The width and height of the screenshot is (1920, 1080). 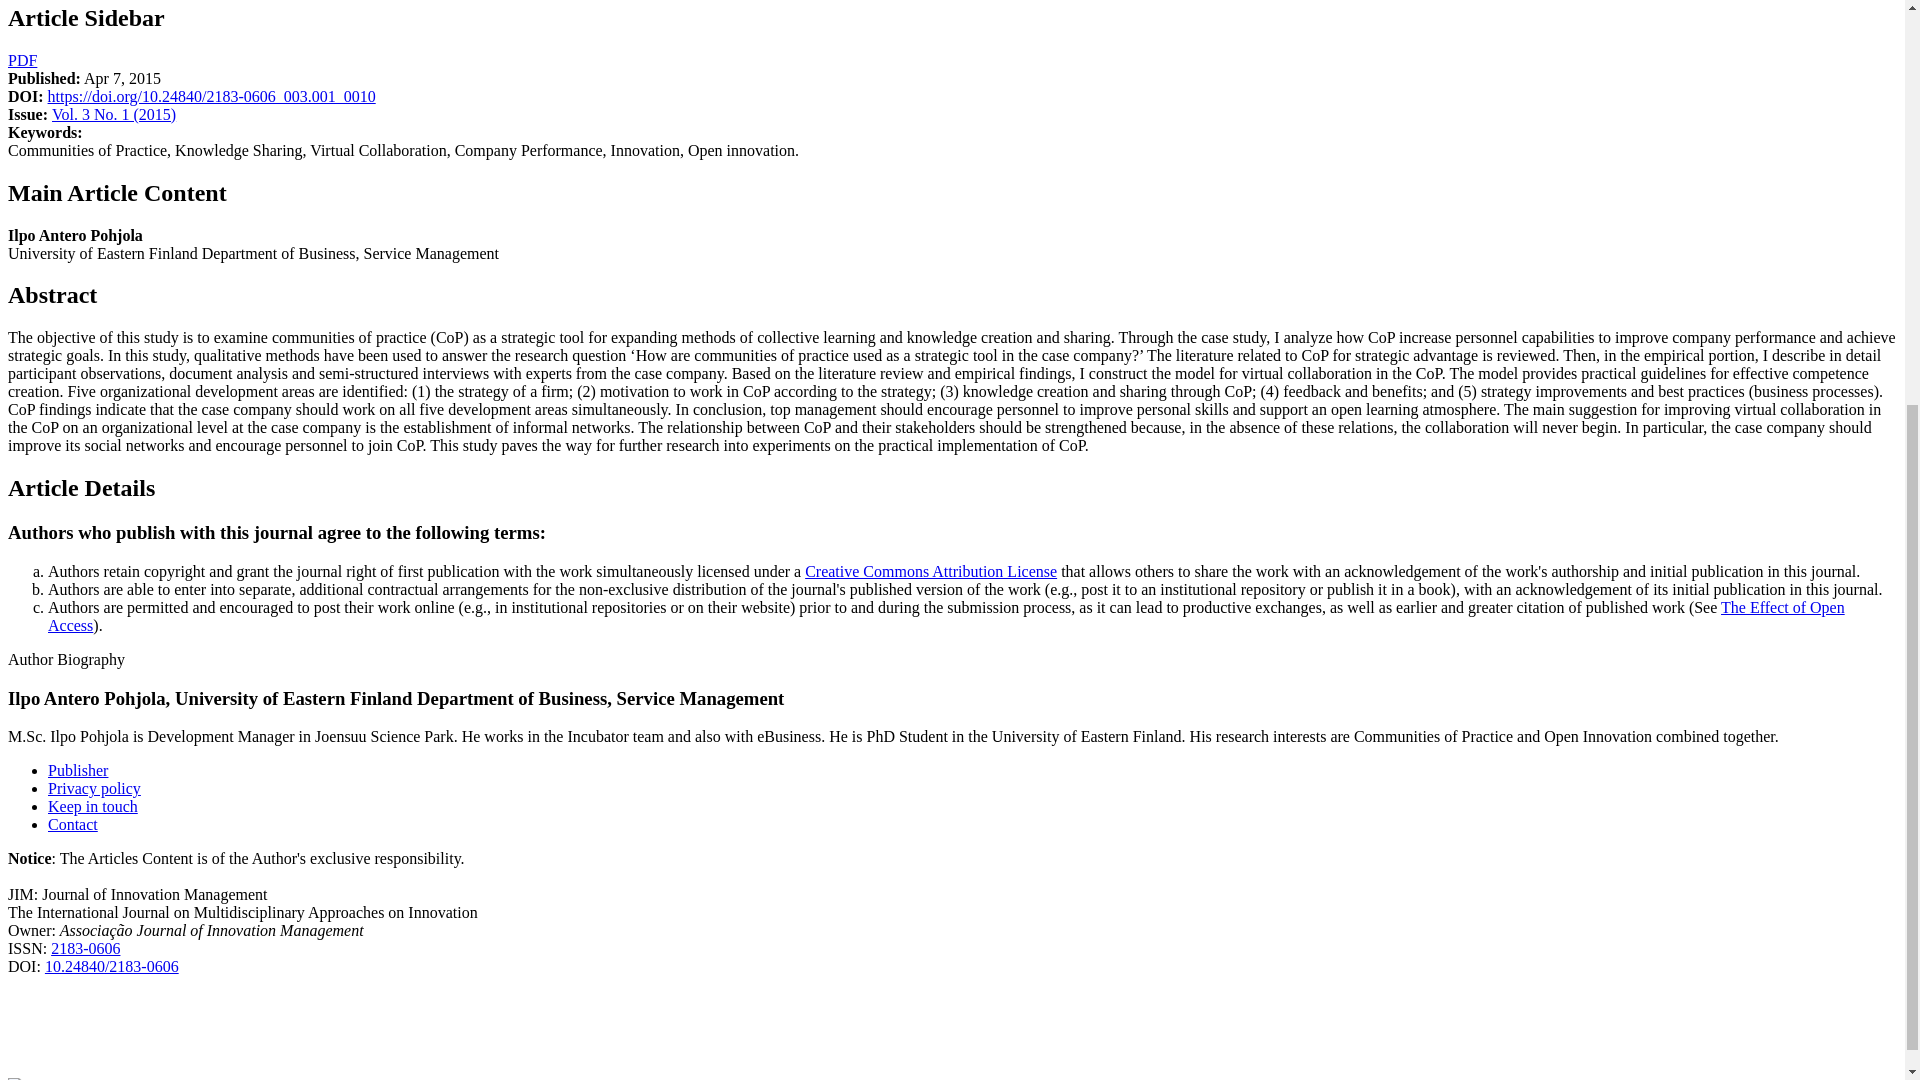 I want to click on The Effect of Open Access, so click(x=946, y=616).